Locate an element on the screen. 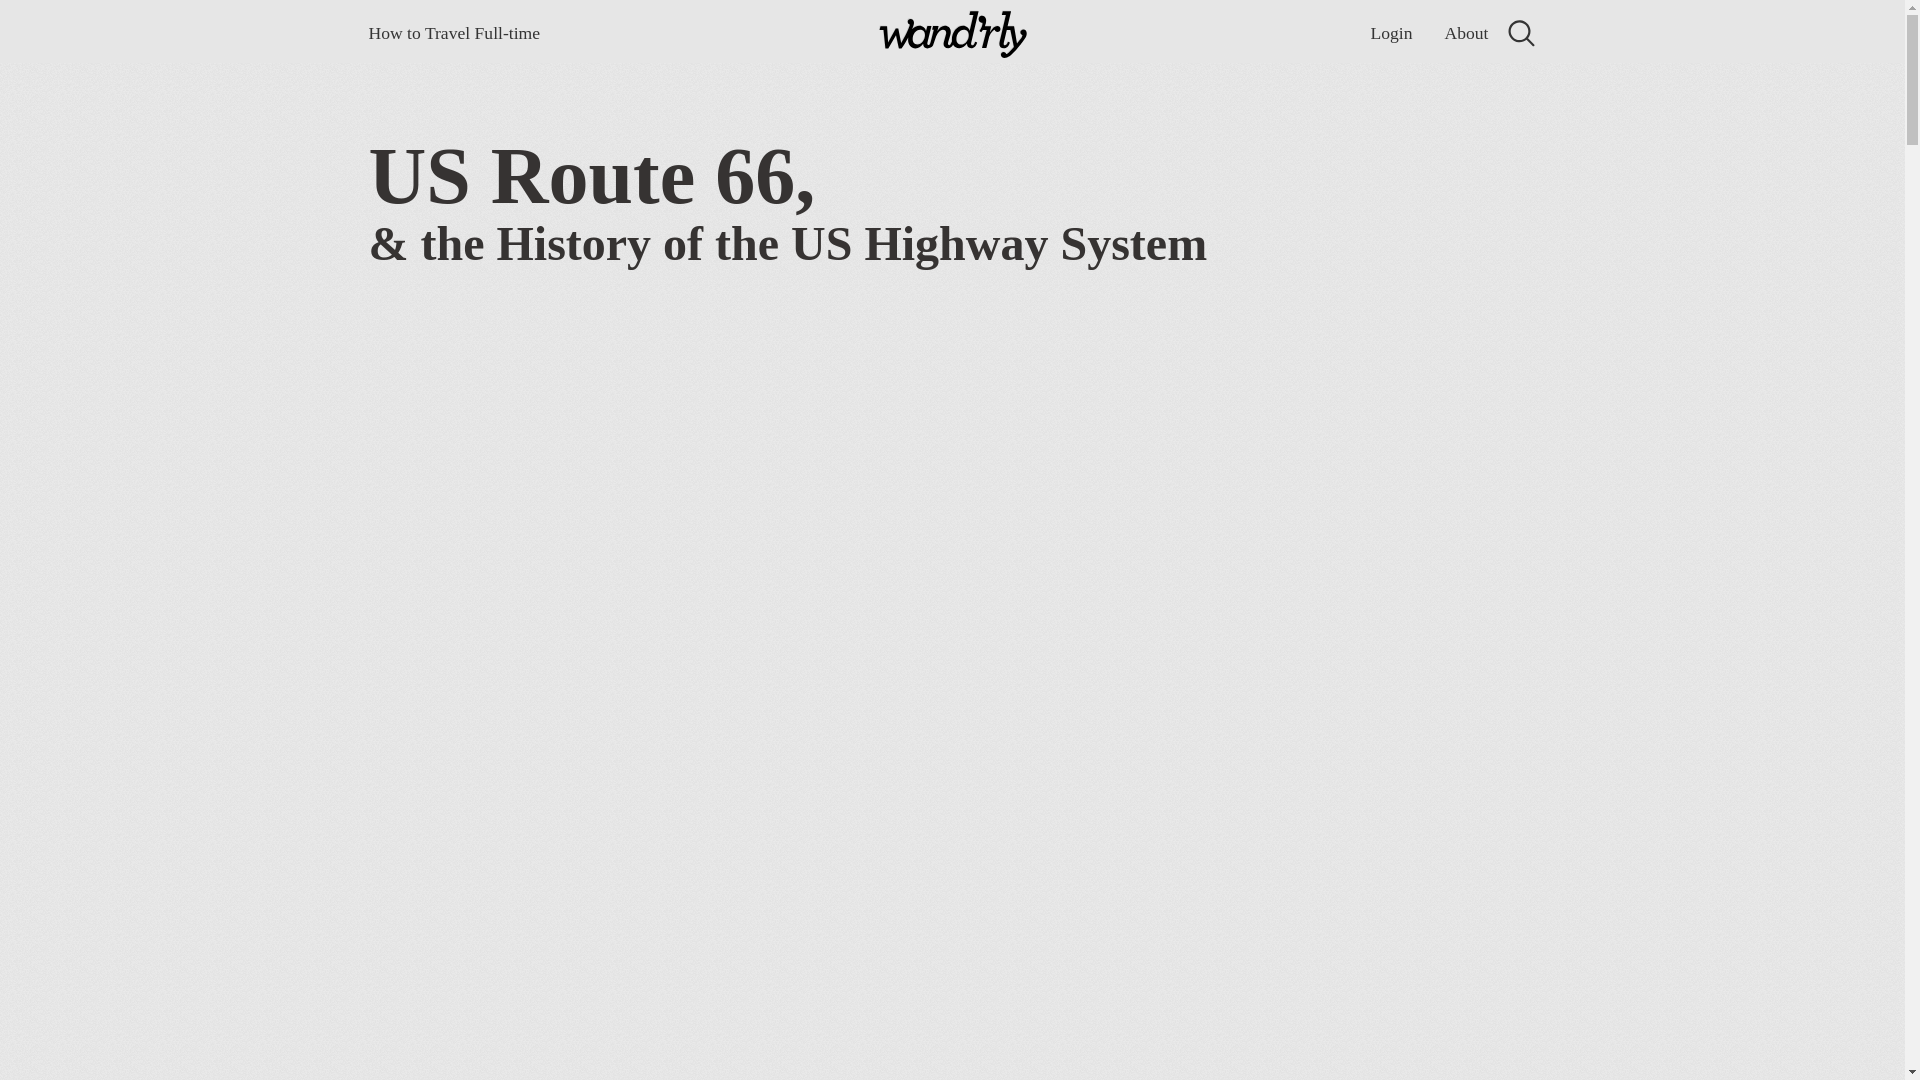 The image size is (1920, 1080). Login is located at coordinates (1390, 33).